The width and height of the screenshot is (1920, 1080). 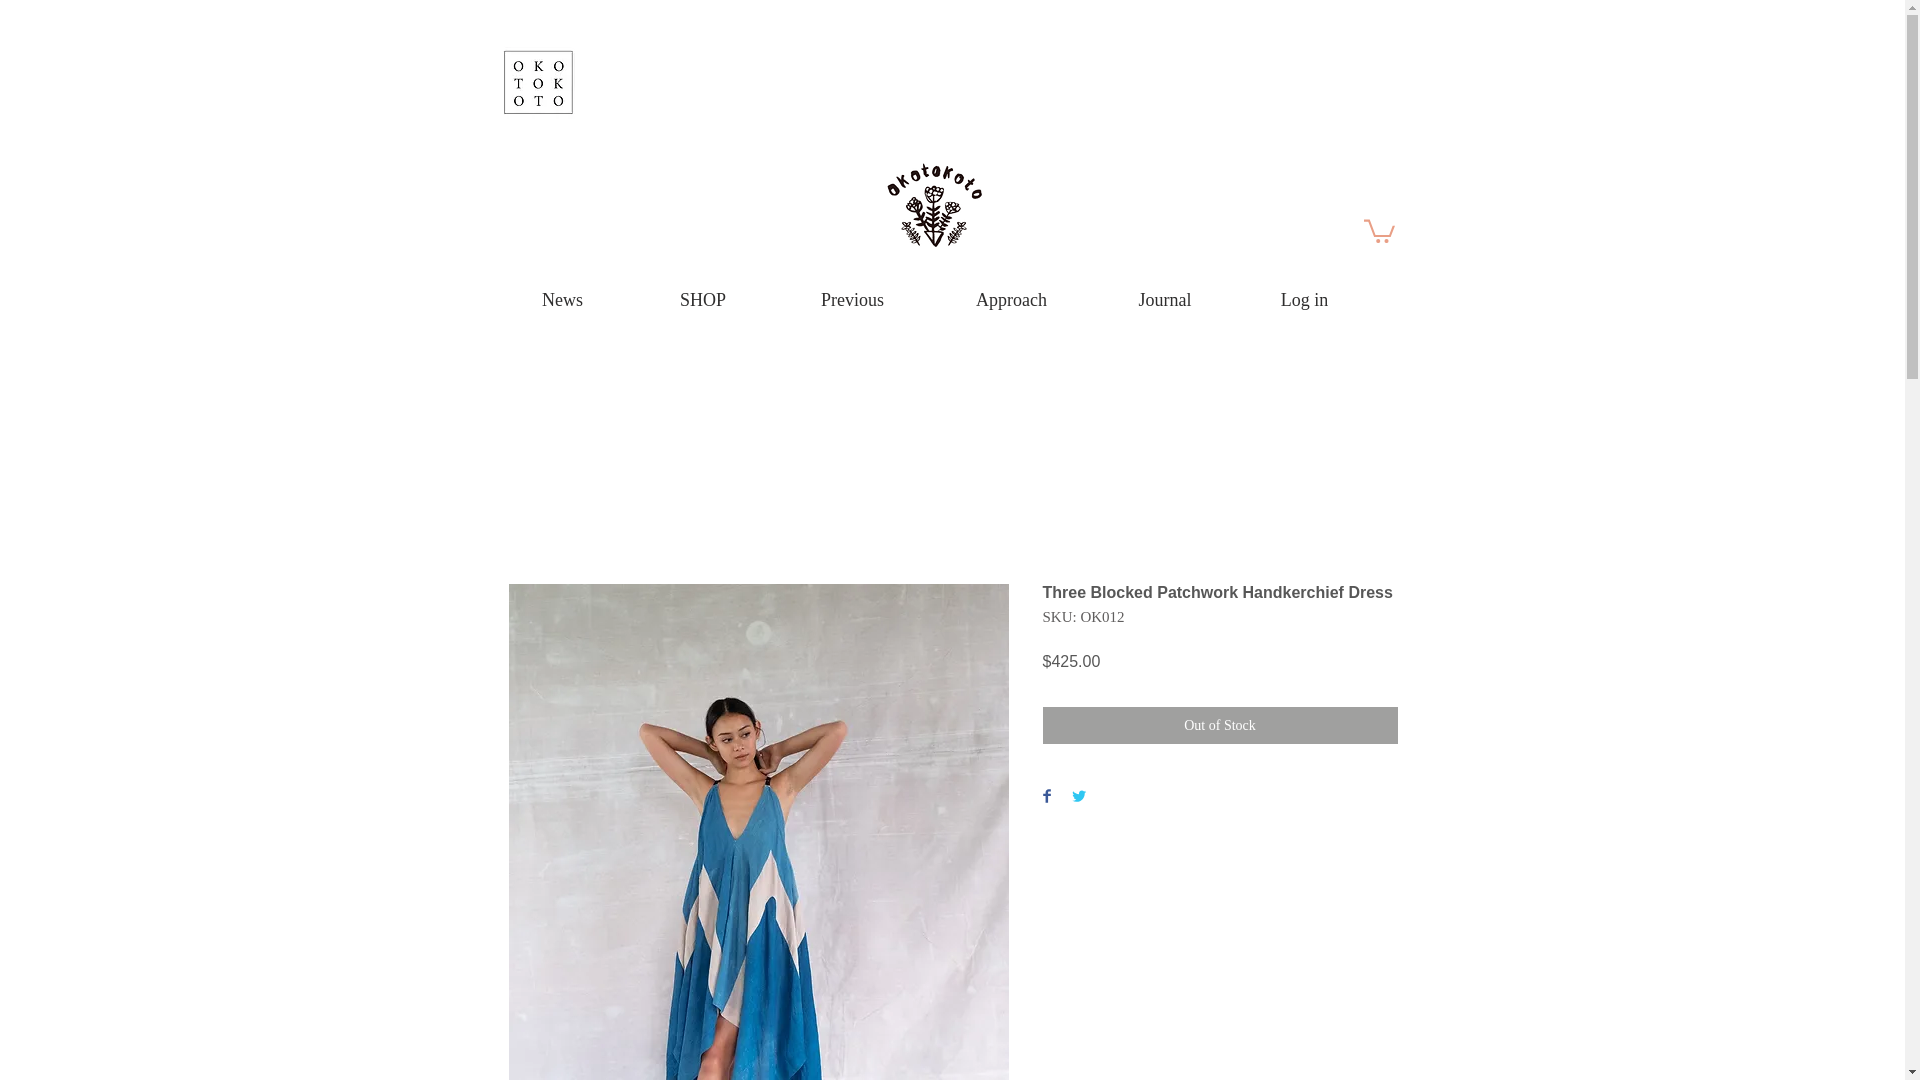 I want to click on News, so click(x=561, y=300).